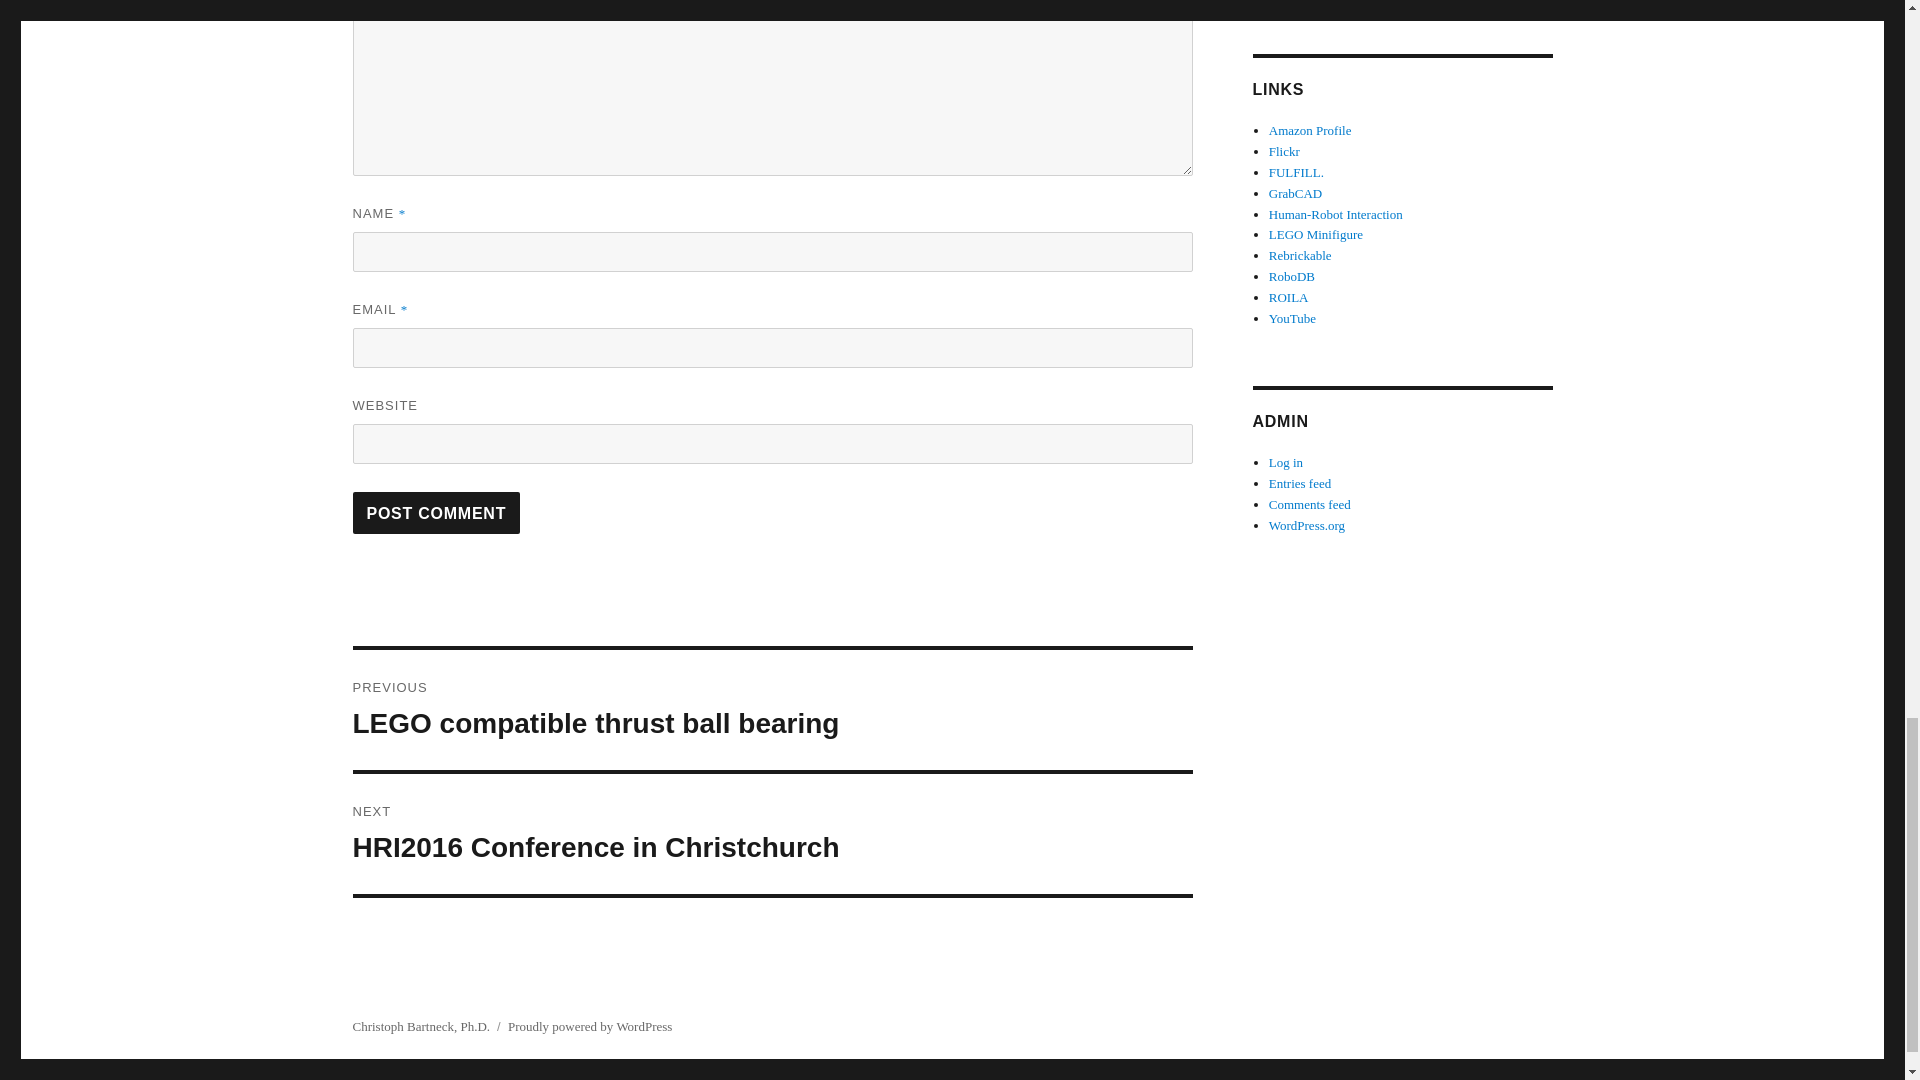 This screenshot has height=1080, width=1920. I want to click on The Unofficial LEGO Minifigure Catalog, so click(1310, 130).